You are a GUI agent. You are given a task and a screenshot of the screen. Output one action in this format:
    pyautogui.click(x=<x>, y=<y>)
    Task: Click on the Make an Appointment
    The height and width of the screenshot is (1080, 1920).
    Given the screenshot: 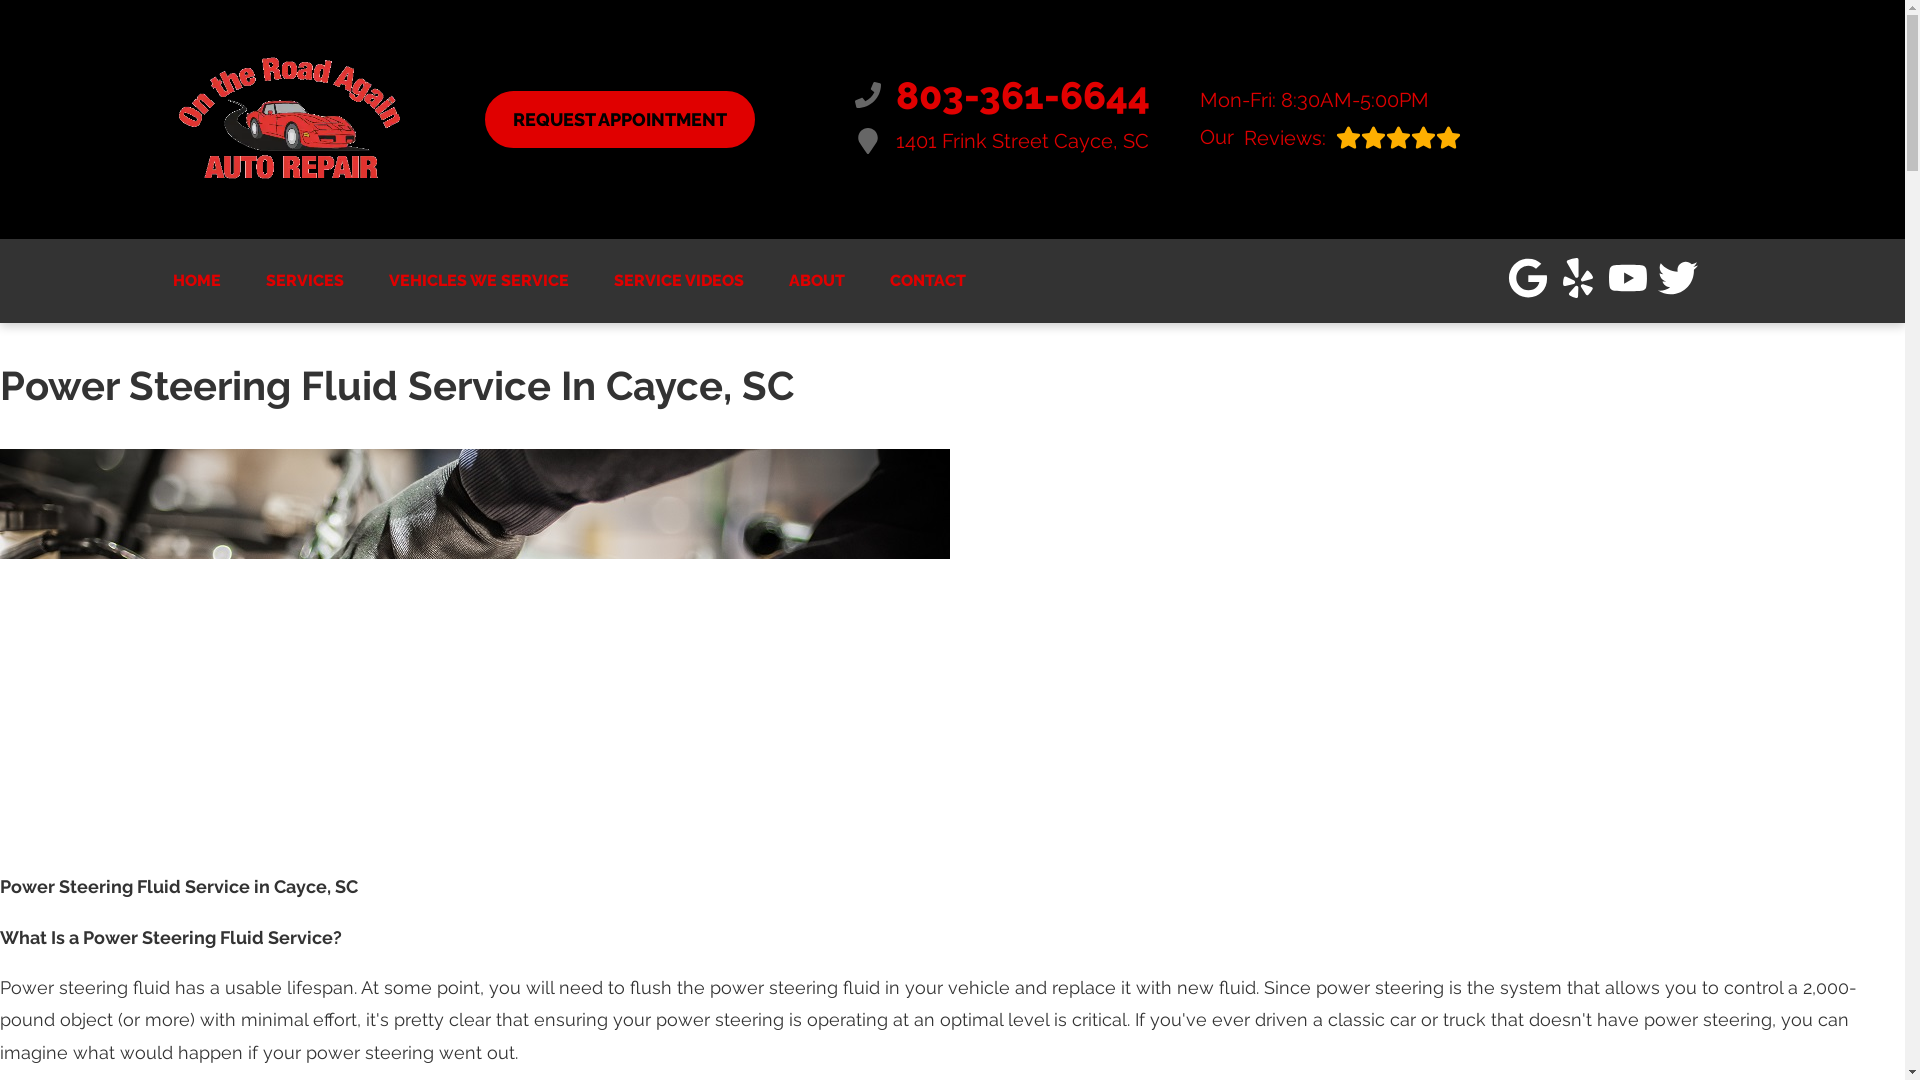 What is the action you would take?
    pyautogui.click(x=1001, y=95)
    